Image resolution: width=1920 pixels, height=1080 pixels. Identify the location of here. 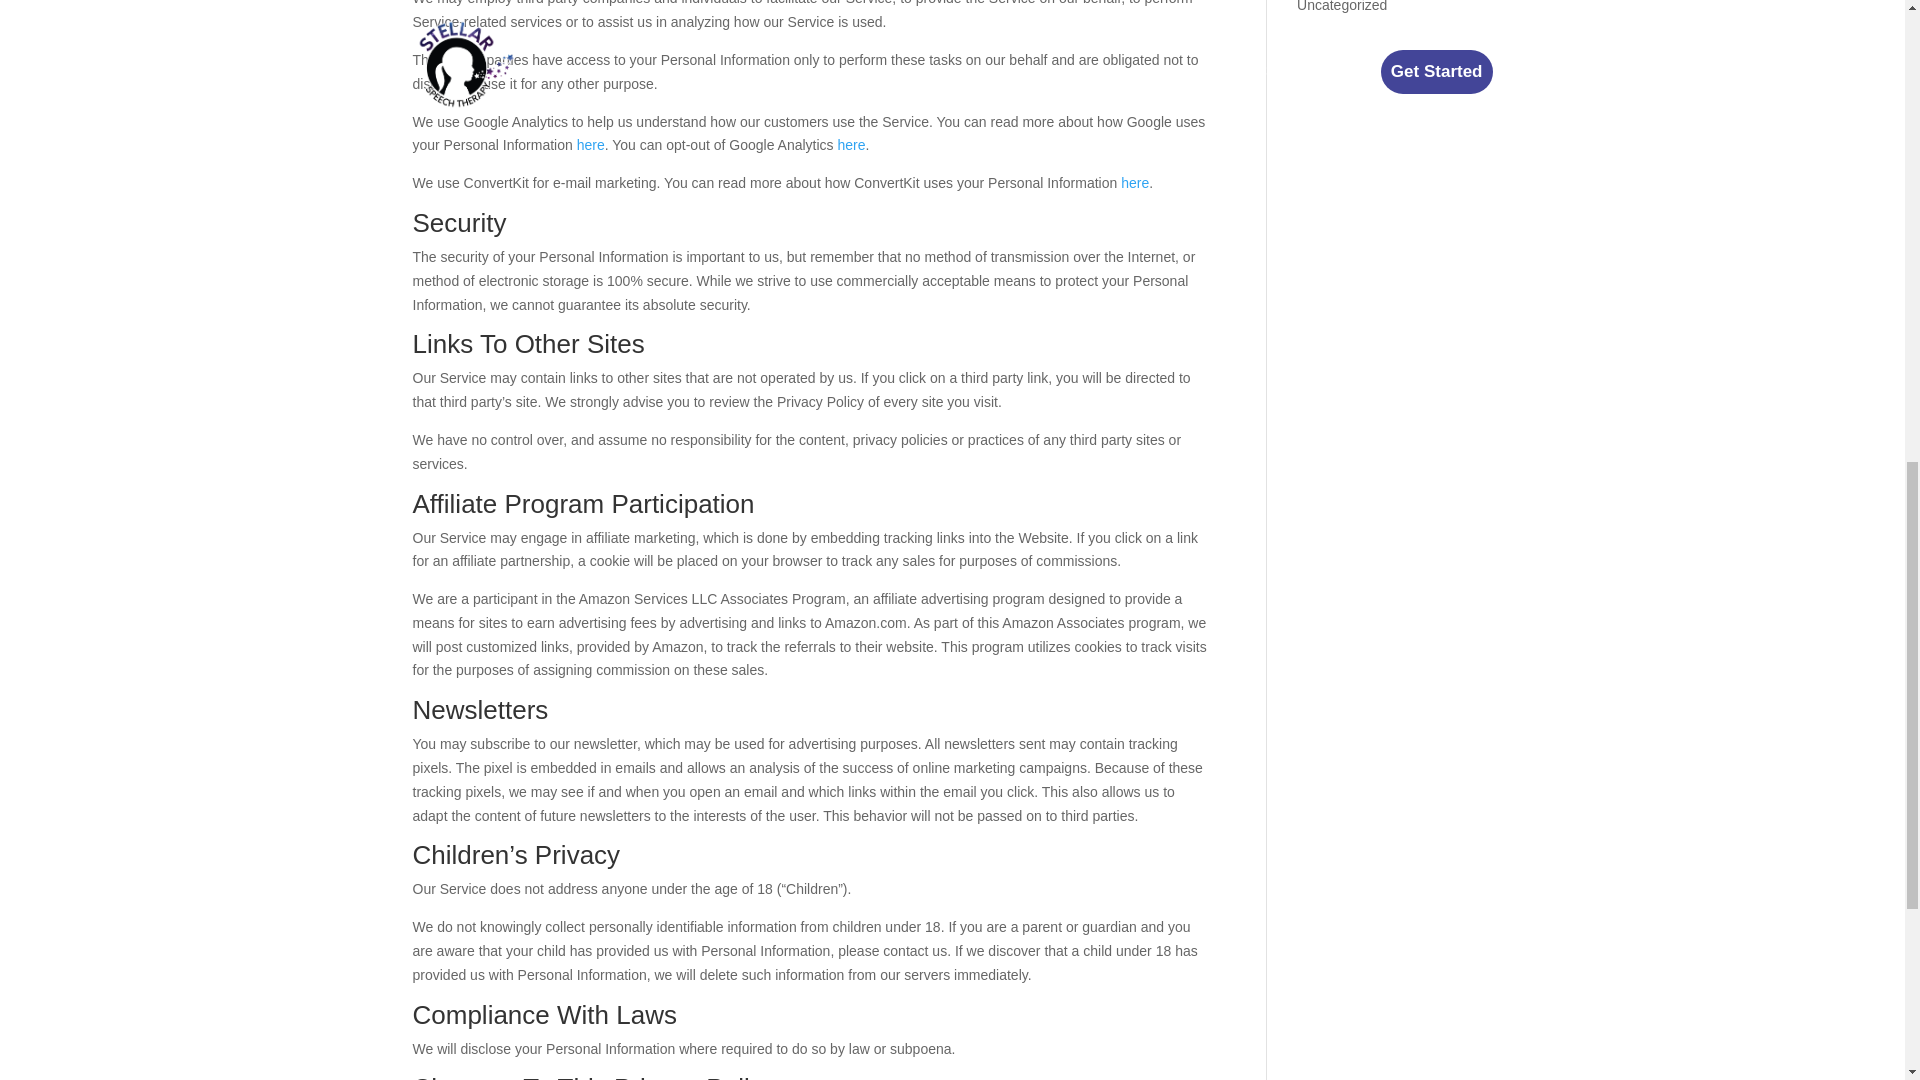
(1134, 182).